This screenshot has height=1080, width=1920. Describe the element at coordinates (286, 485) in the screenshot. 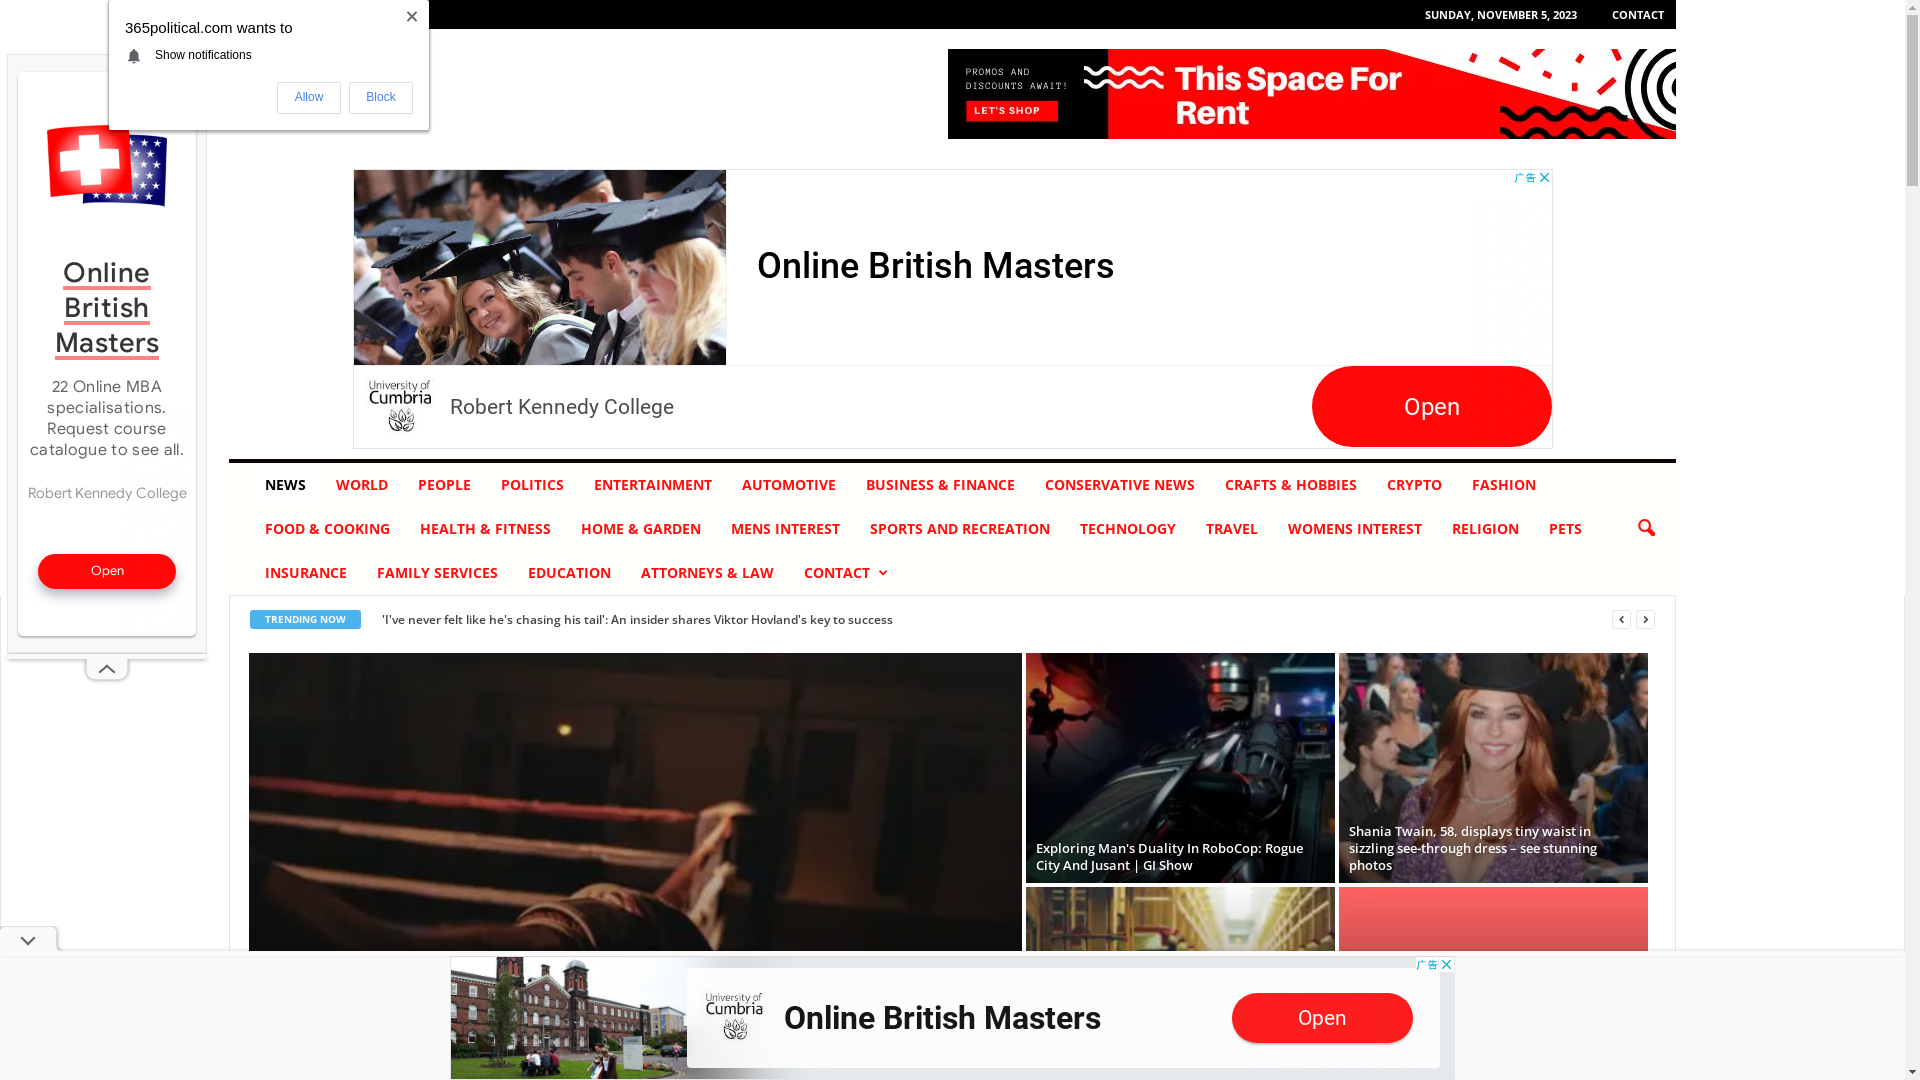

I see `NEWS` at that location.